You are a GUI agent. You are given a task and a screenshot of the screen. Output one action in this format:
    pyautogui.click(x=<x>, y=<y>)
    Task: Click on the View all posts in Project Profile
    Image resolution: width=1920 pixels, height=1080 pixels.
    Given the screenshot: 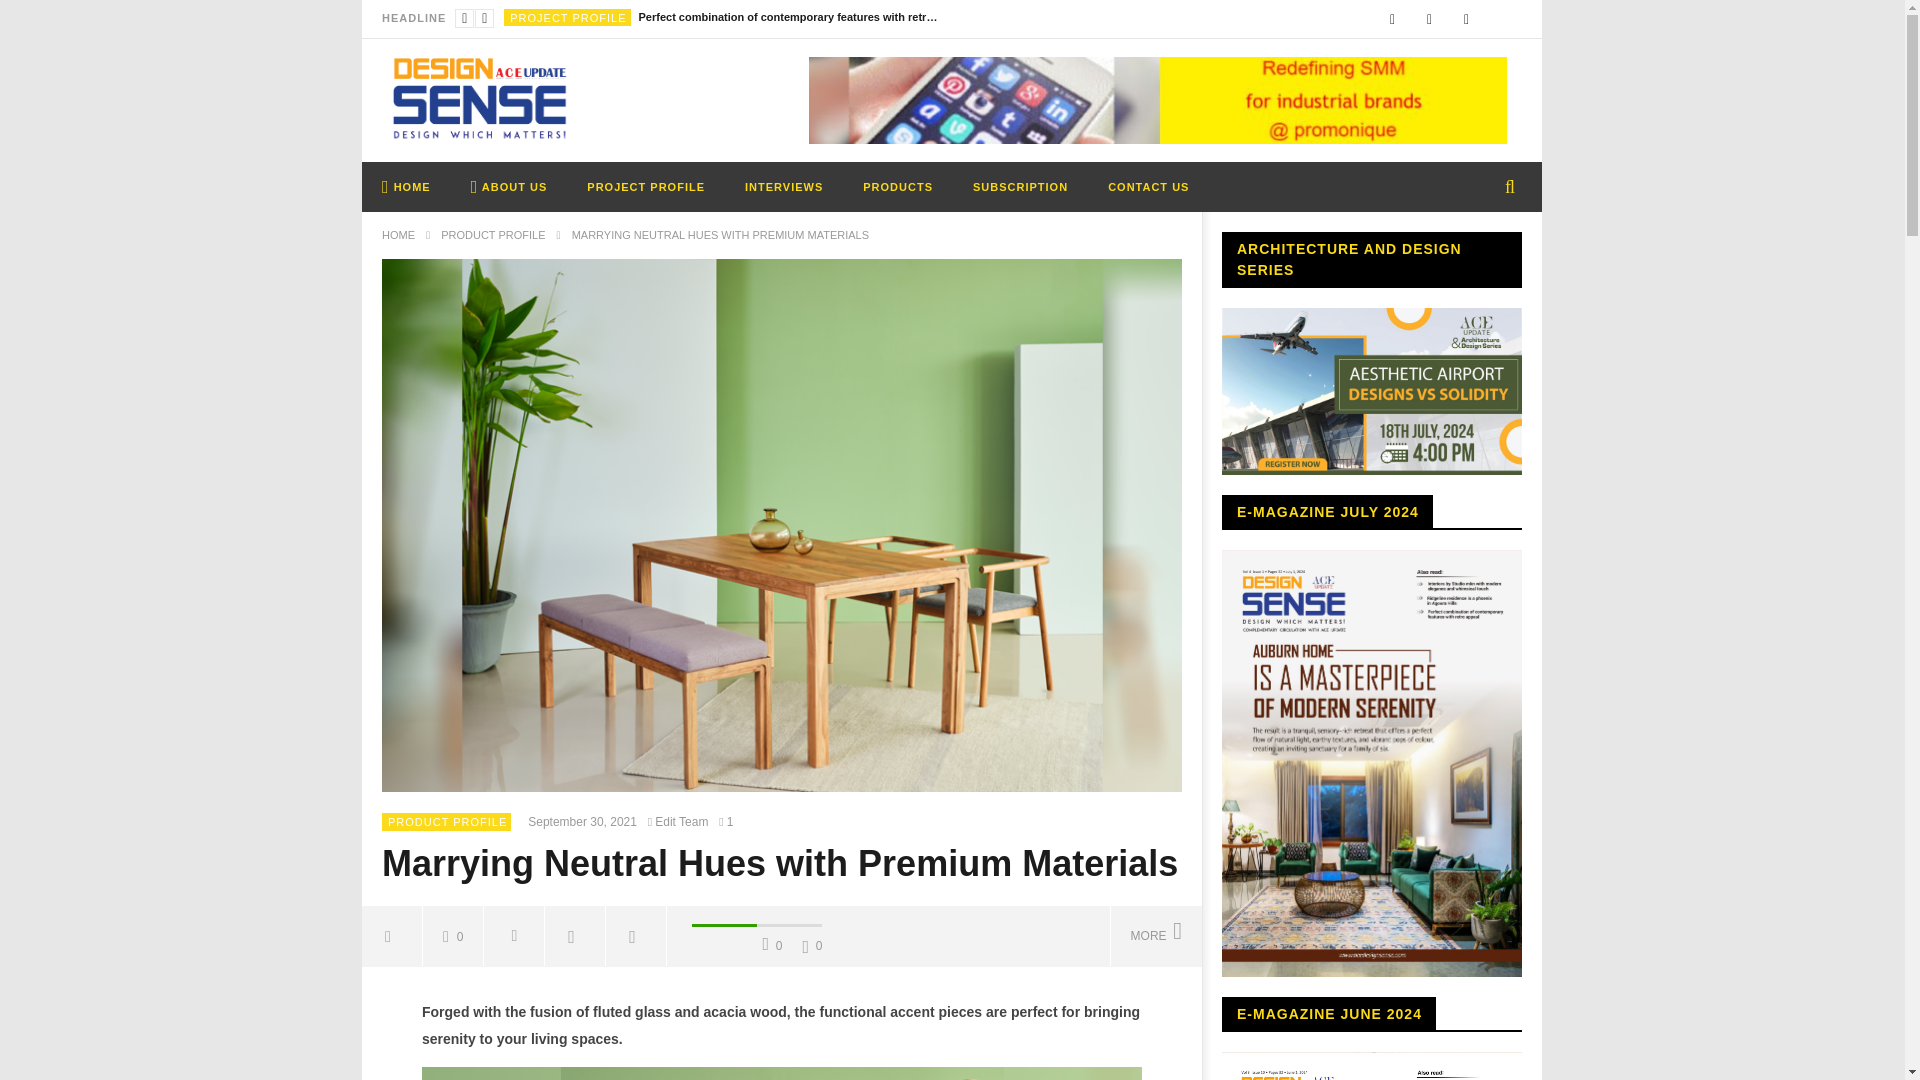 What is the action you would take?
    pyautogui.click(x=568, y=17)
    